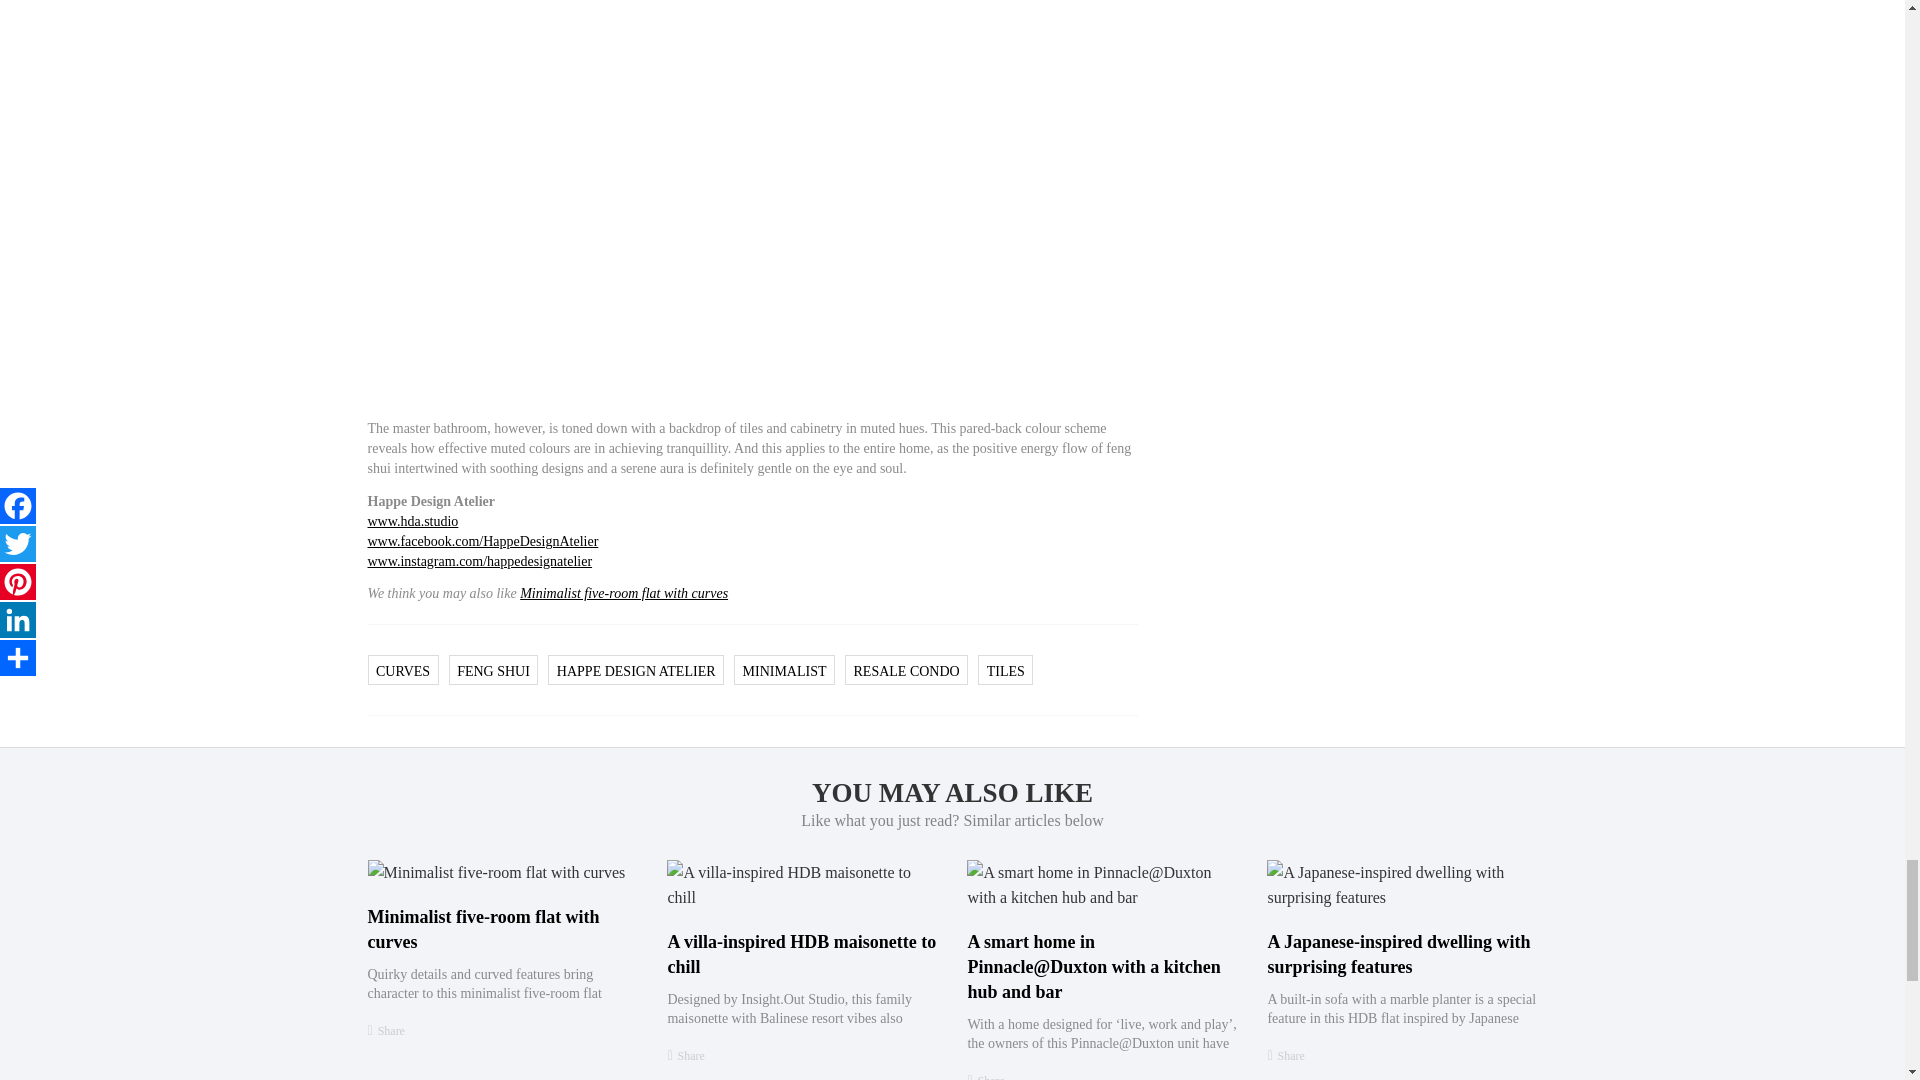  I want to click on TILES, so click(1006, 672).